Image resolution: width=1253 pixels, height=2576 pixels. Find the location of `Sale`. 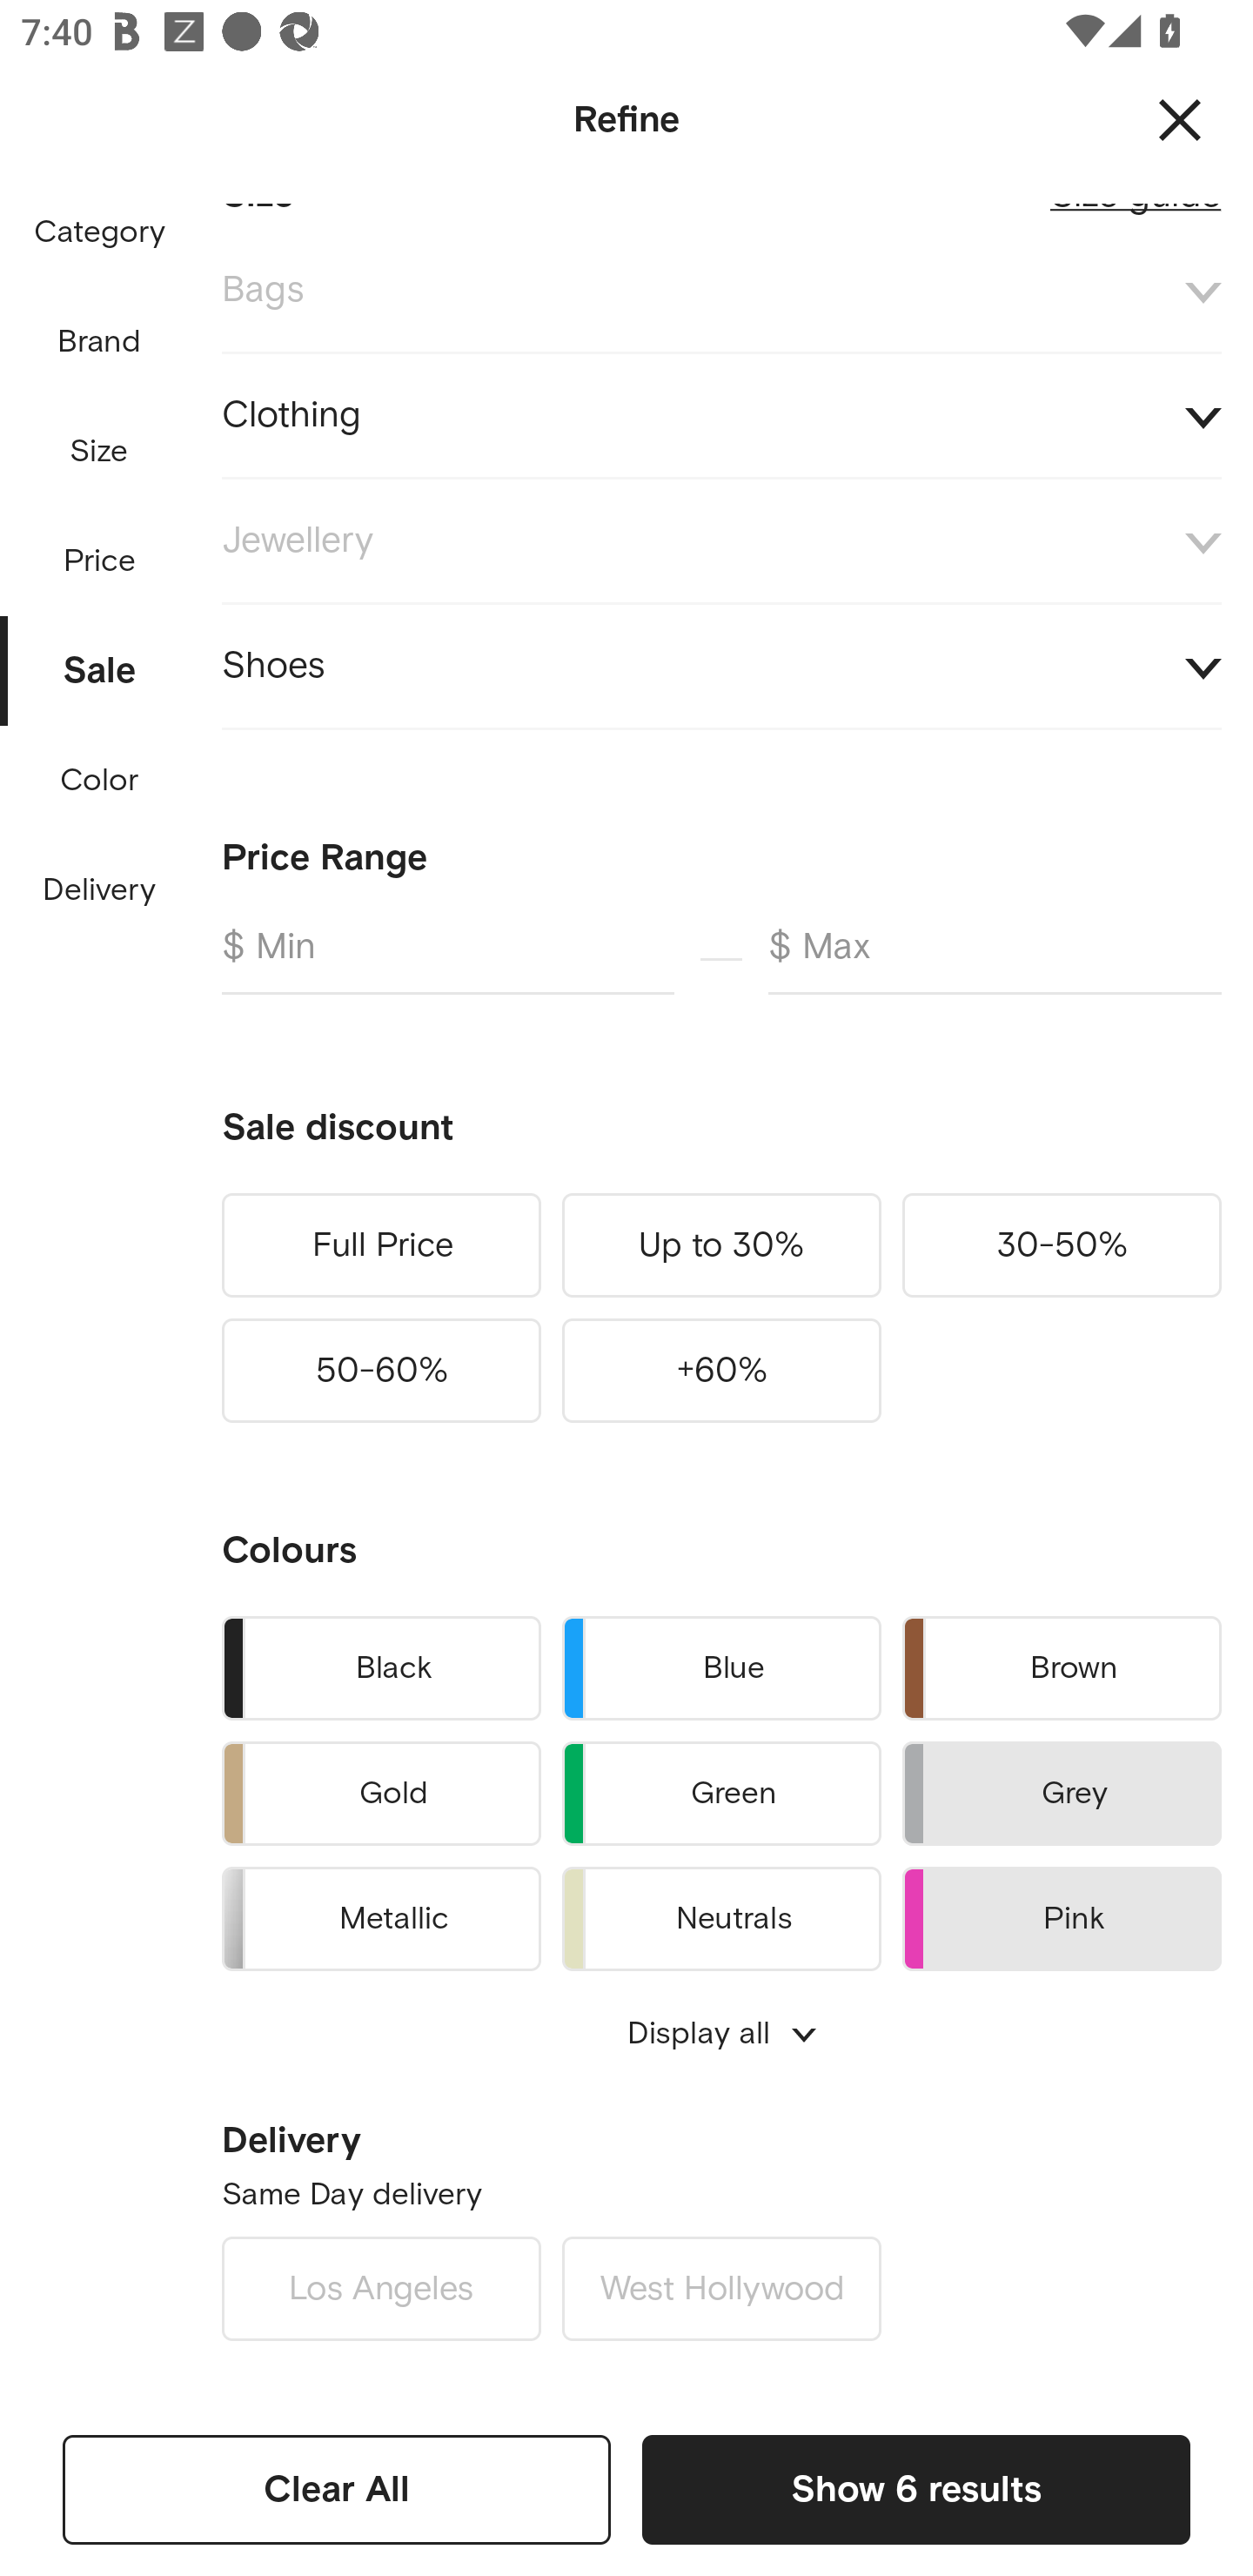

Sale is located at coordinates (100, 663).